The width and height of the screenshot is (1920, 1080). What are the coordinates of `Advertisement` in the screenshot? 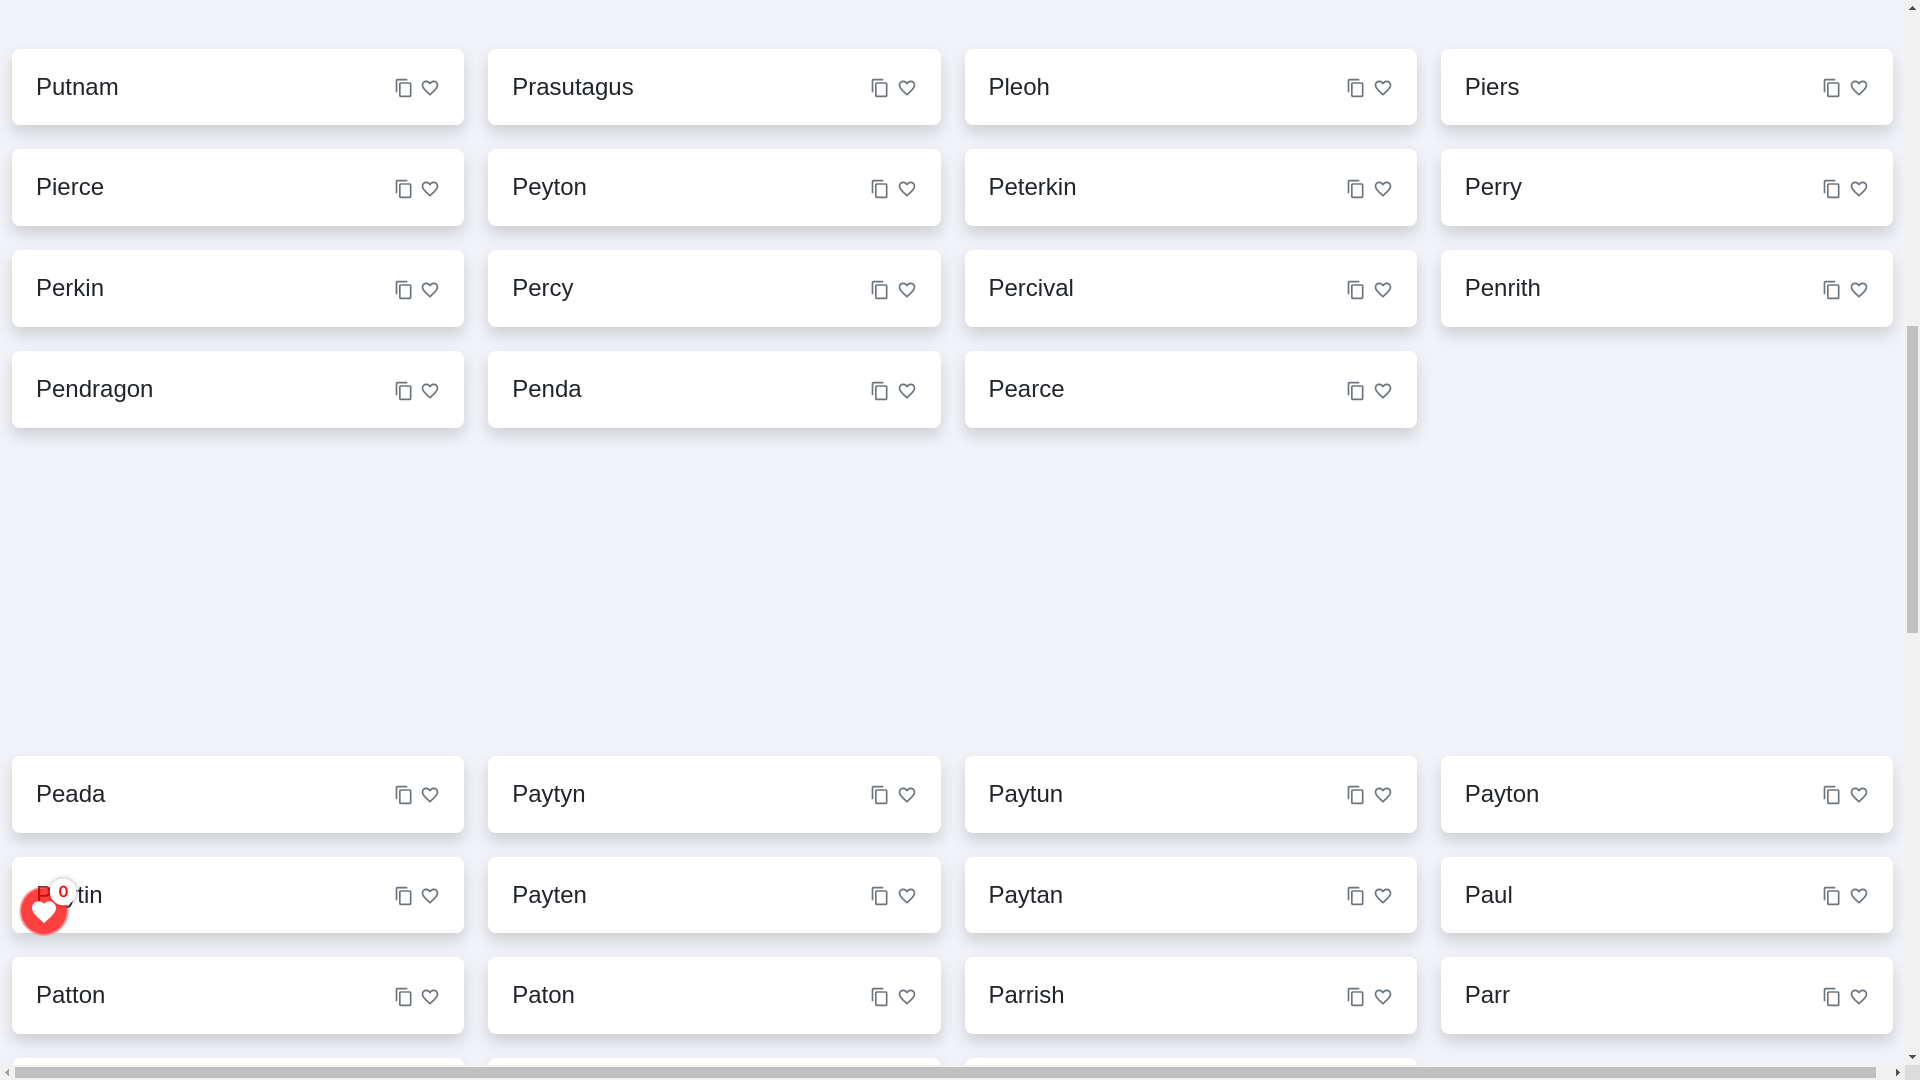 It's located at (1556, 592).